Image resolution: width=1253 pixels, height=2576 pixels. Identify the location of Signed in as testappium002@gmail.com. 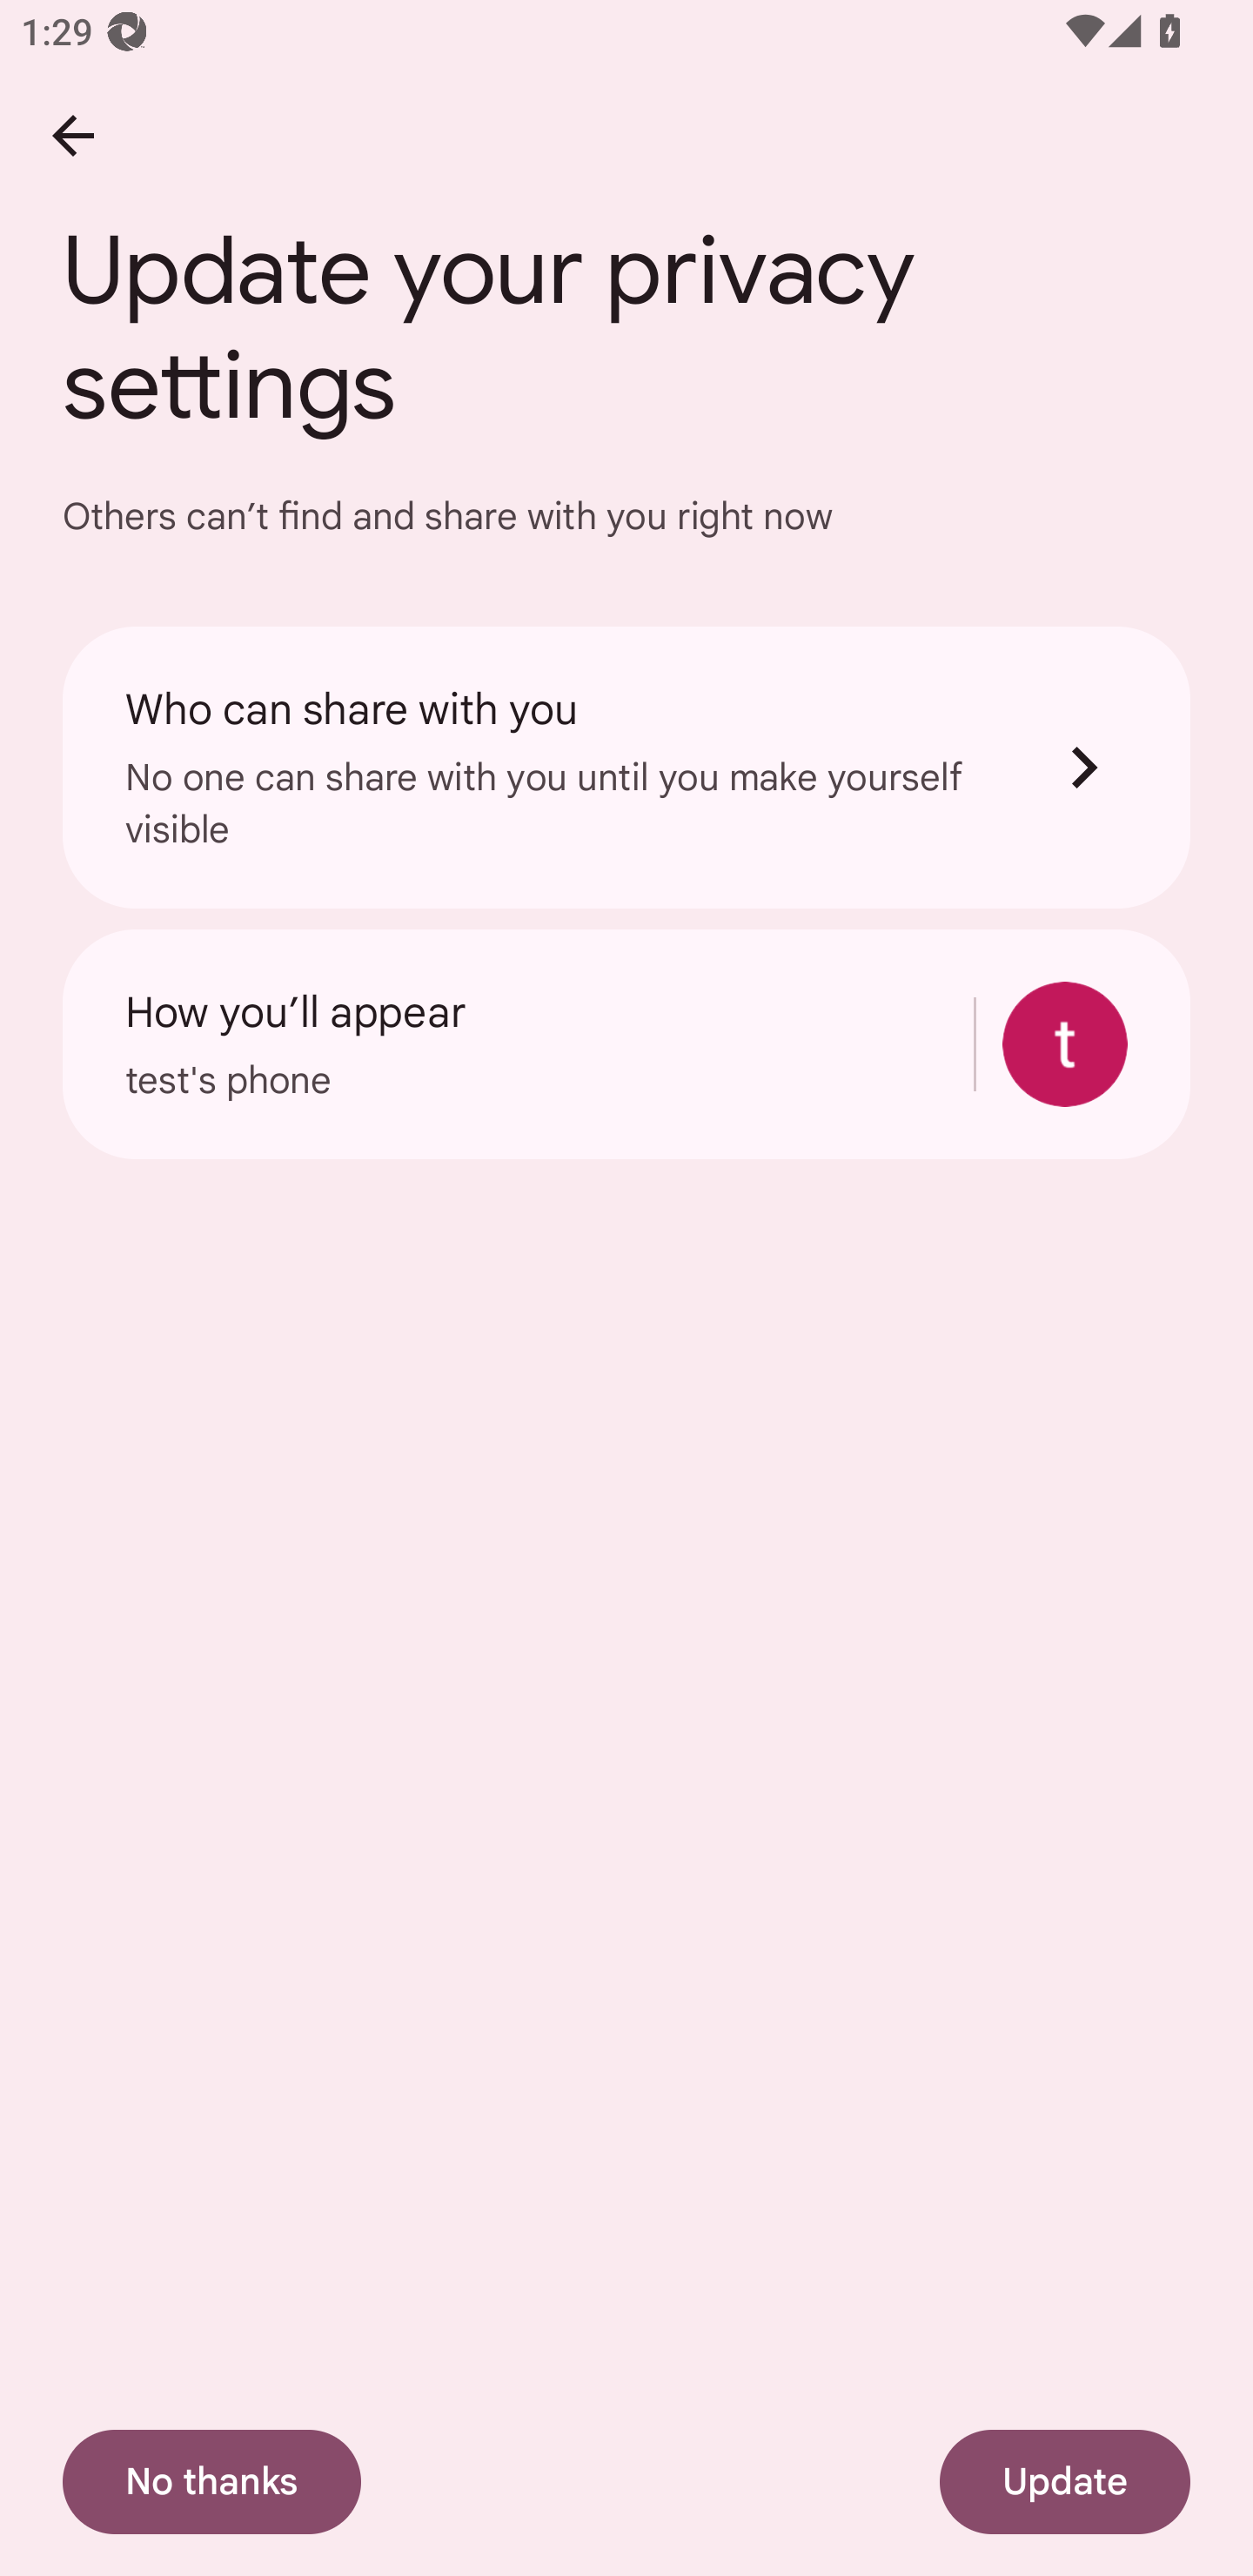
(1065, 1044).